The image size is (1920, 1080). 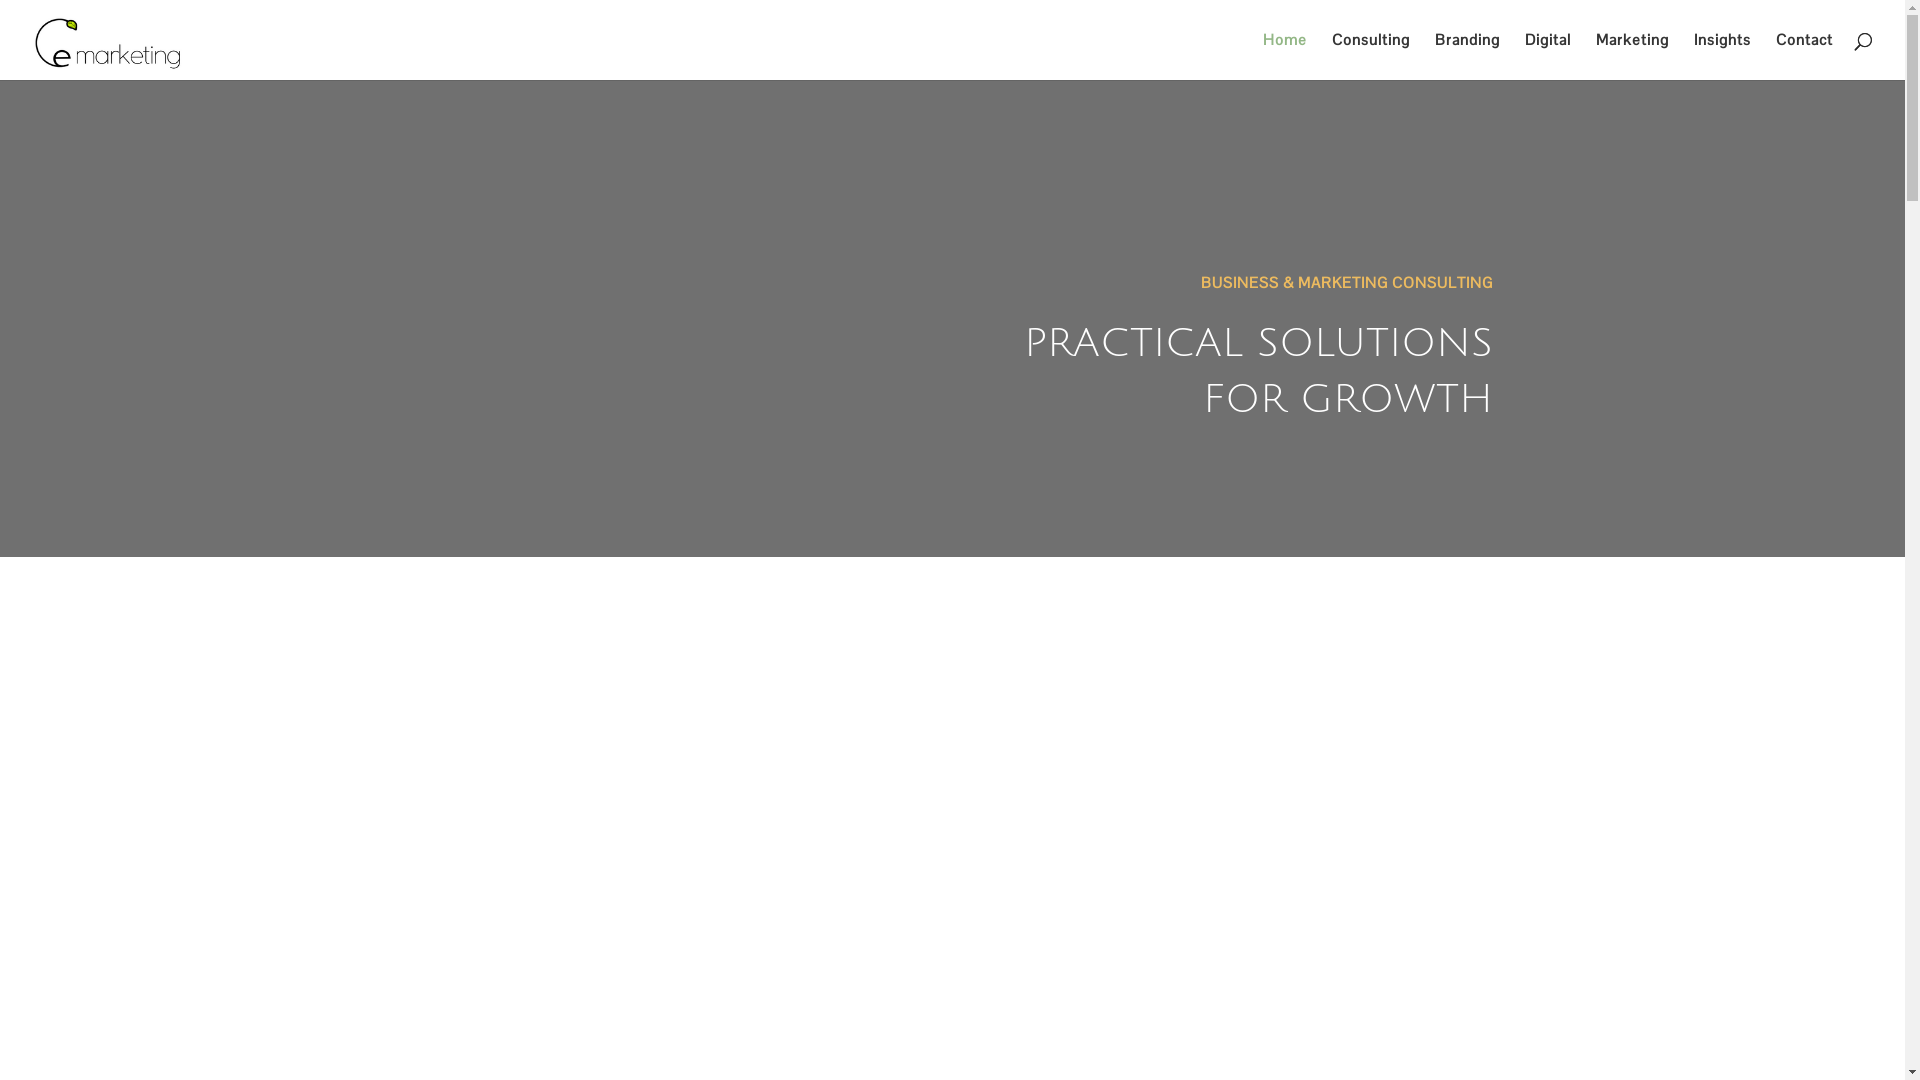 What do you see at coordinates (1804, 56) in the screenshot?
I see `Contact` at bounding box center [1804, 56].